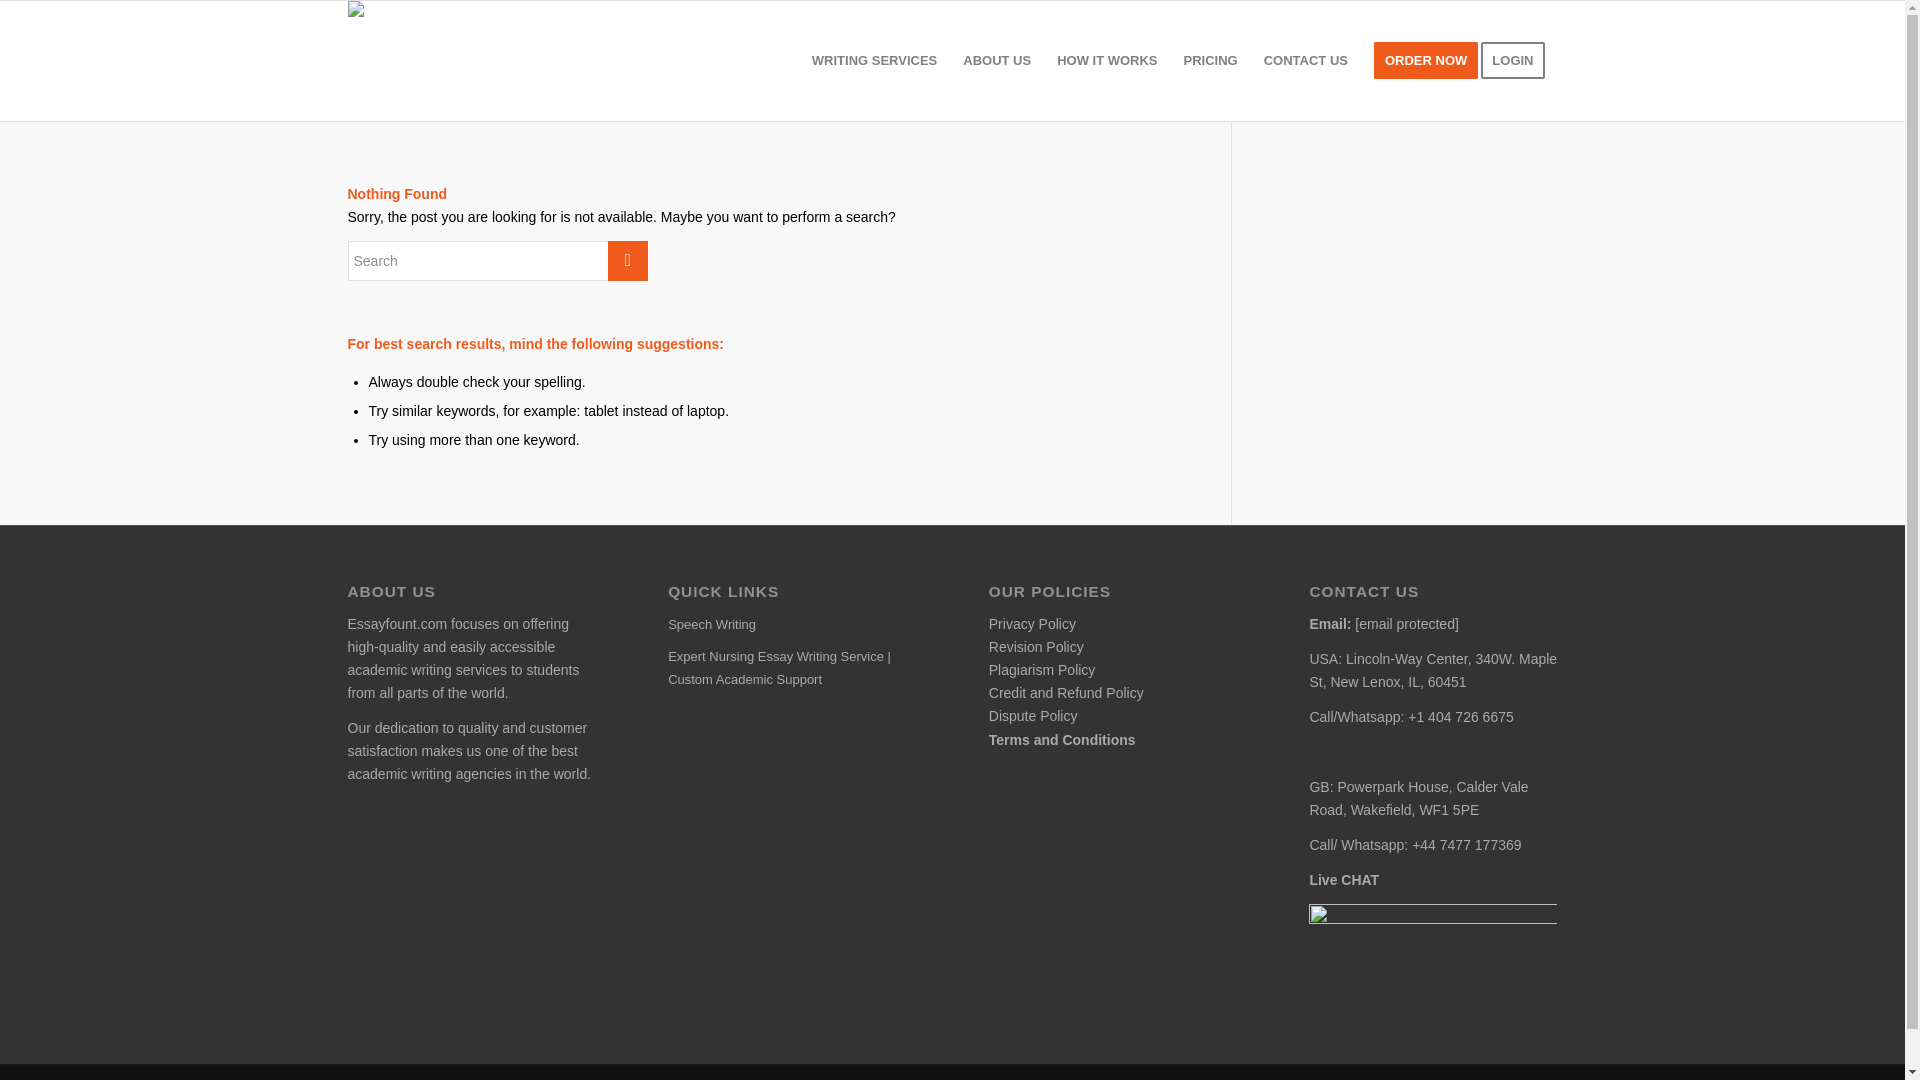  I want to click on Live CHAT, so click(1344, 879).